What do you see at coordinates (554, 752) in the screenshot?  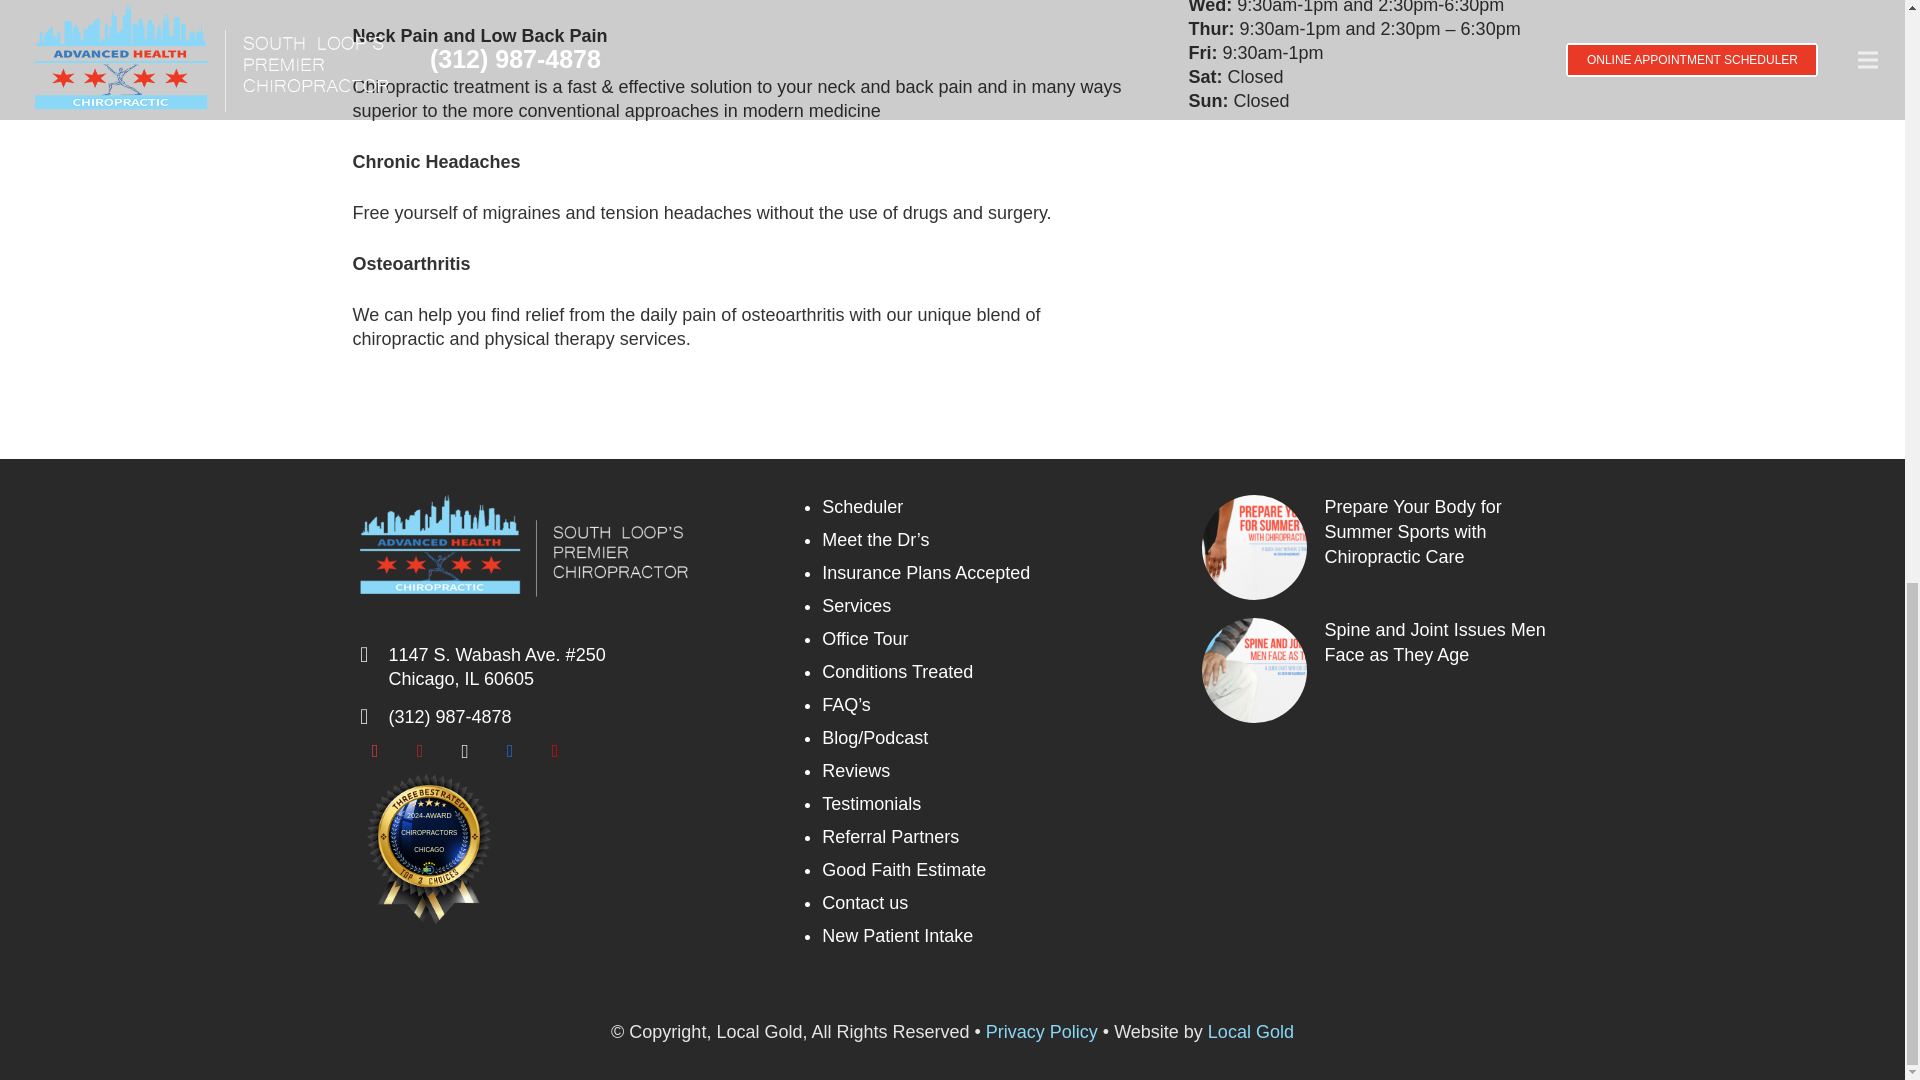 I see `YouTube` at bounding box center [554, 752].